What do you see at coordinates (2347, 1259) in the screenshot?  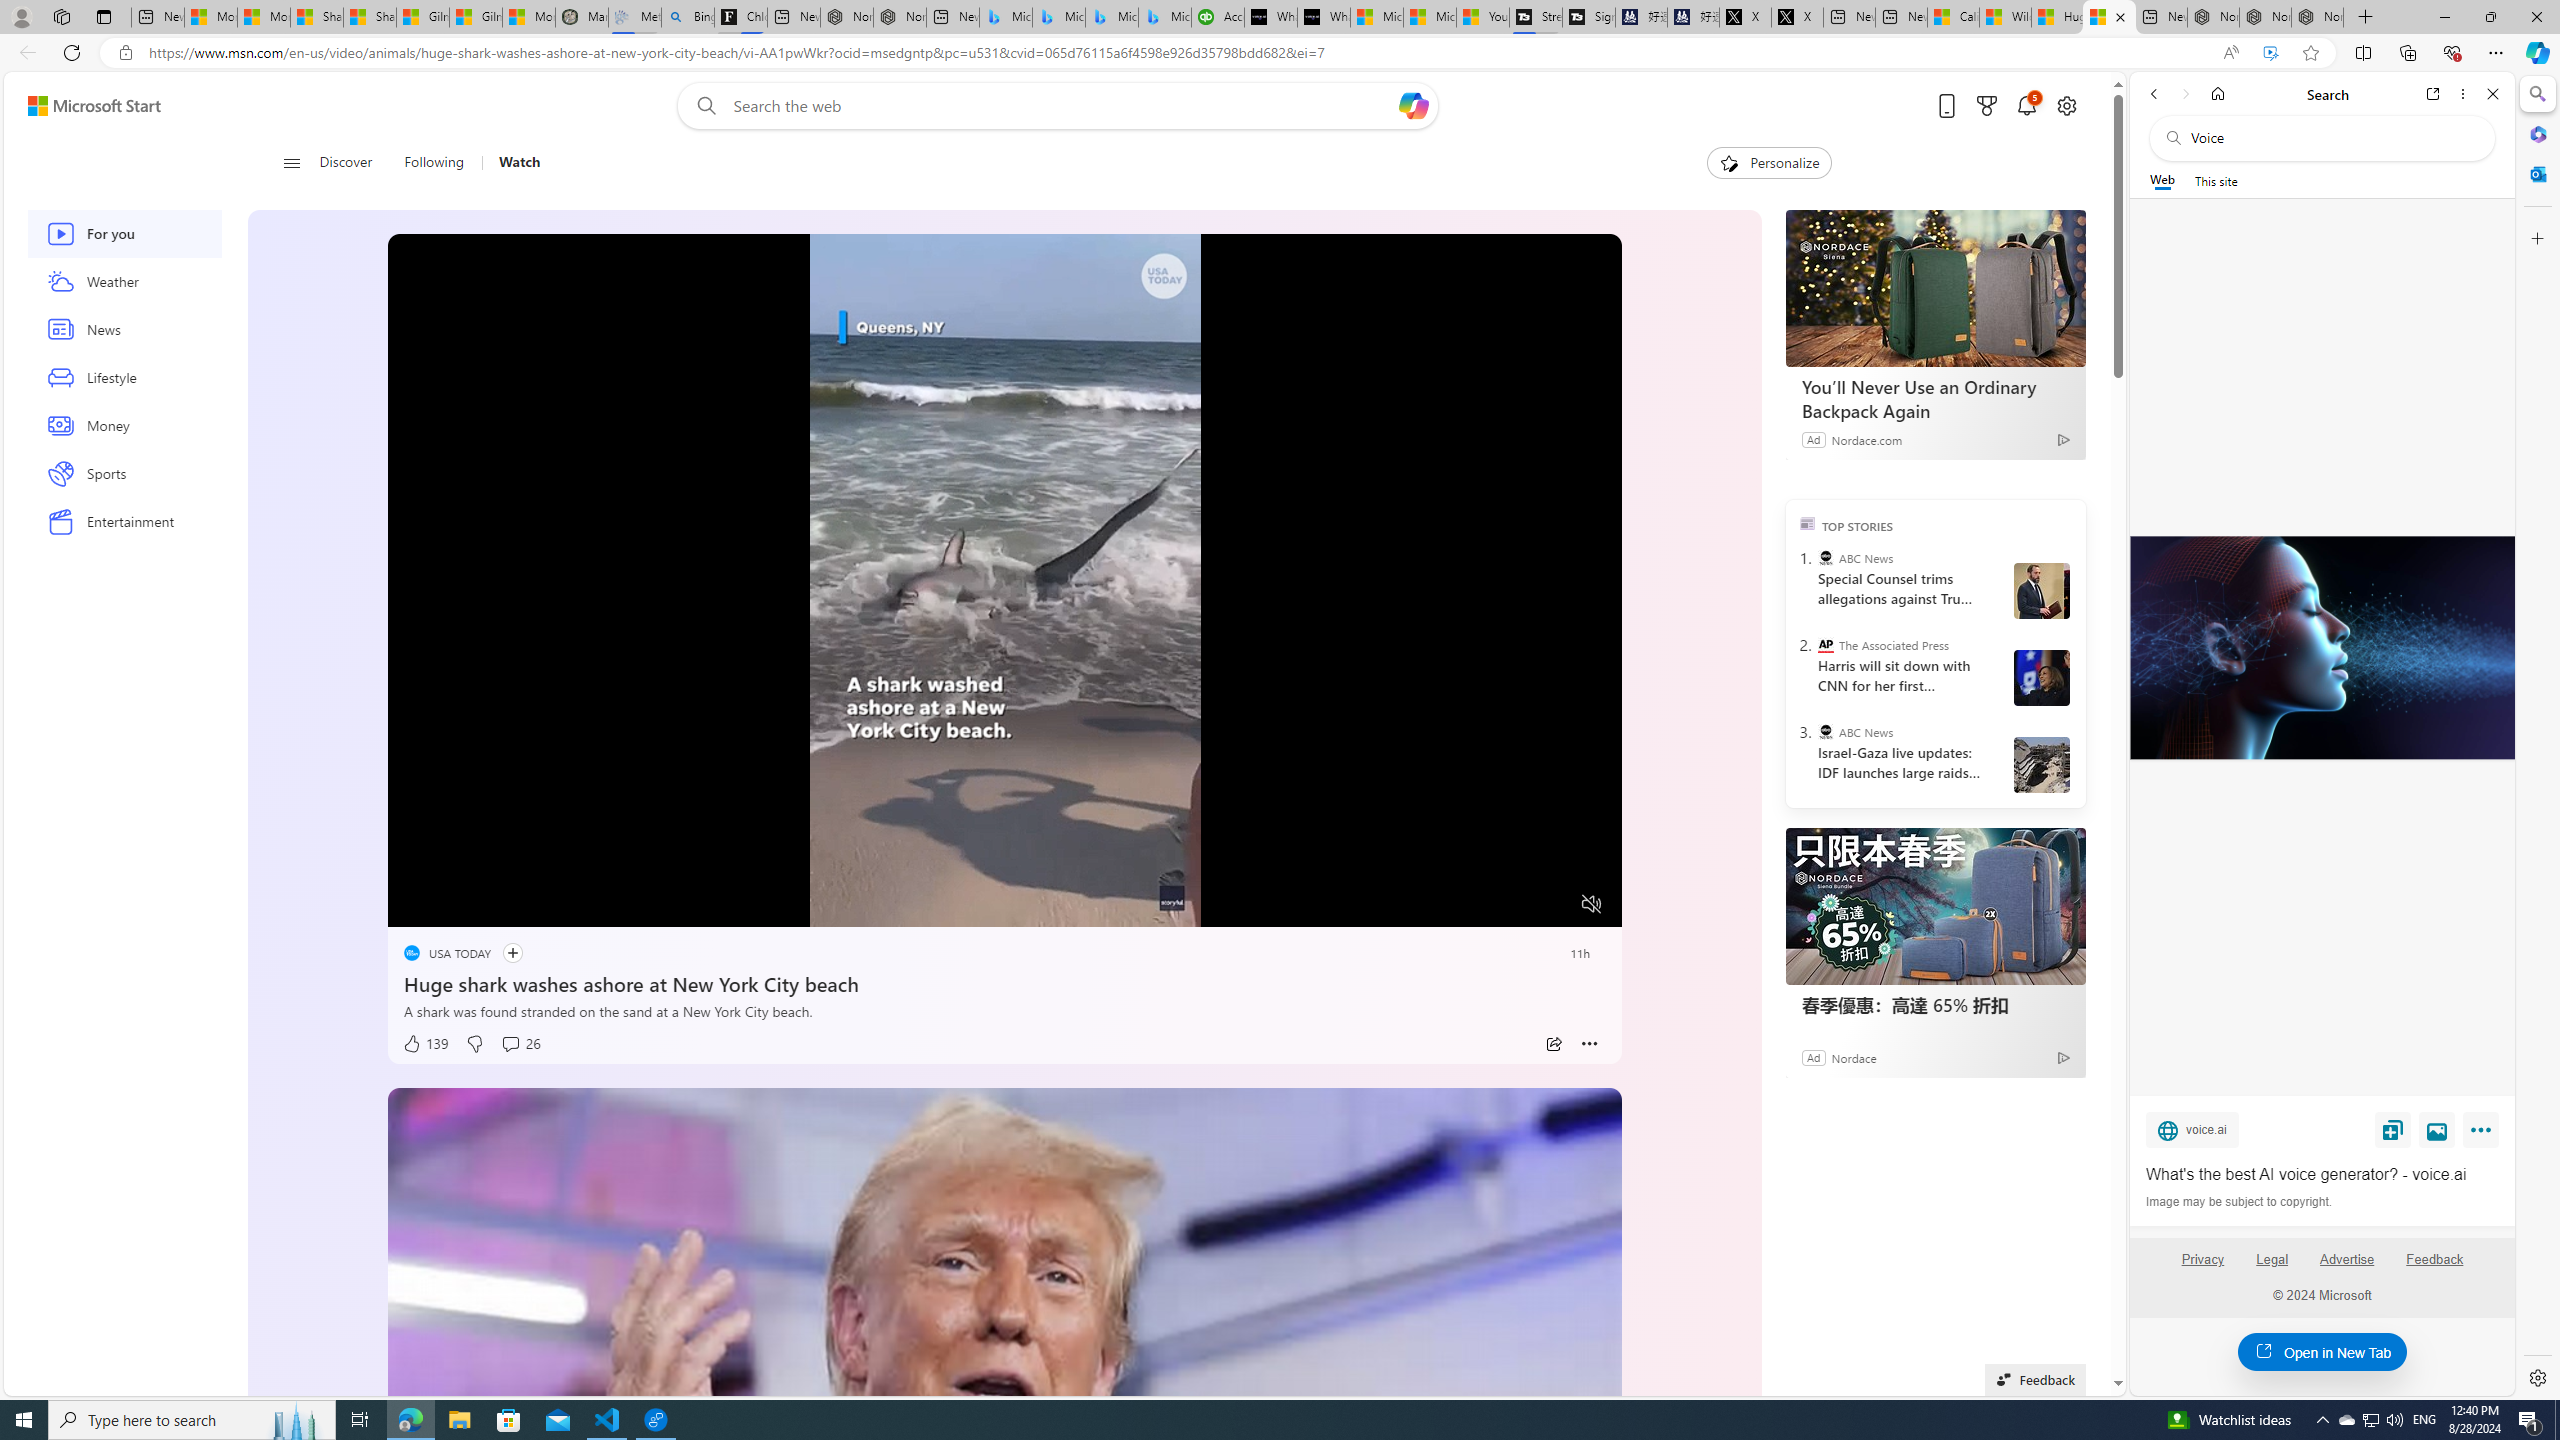 I see `Advertise` at bounding box center [2347, 1259].